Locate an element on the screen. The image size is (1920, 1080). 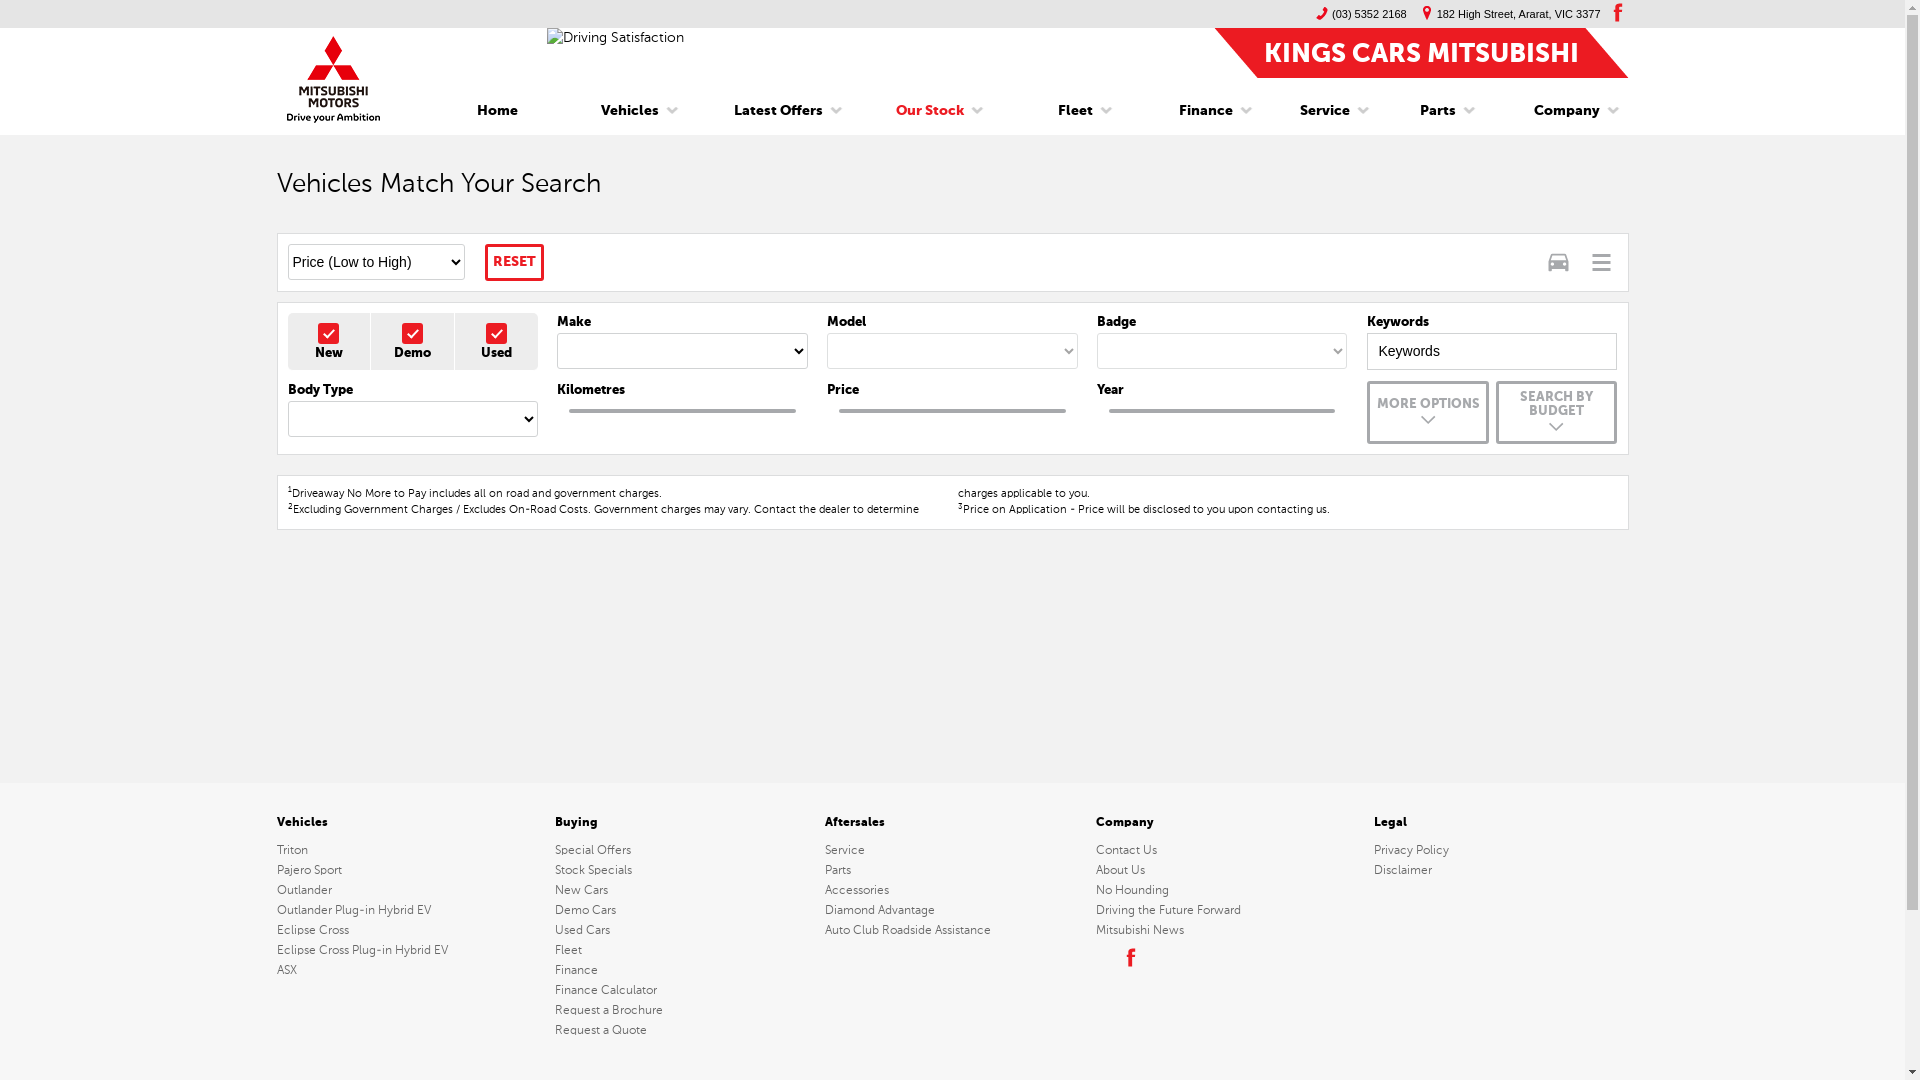
Demo Cars is located at coordinates (682, 910).